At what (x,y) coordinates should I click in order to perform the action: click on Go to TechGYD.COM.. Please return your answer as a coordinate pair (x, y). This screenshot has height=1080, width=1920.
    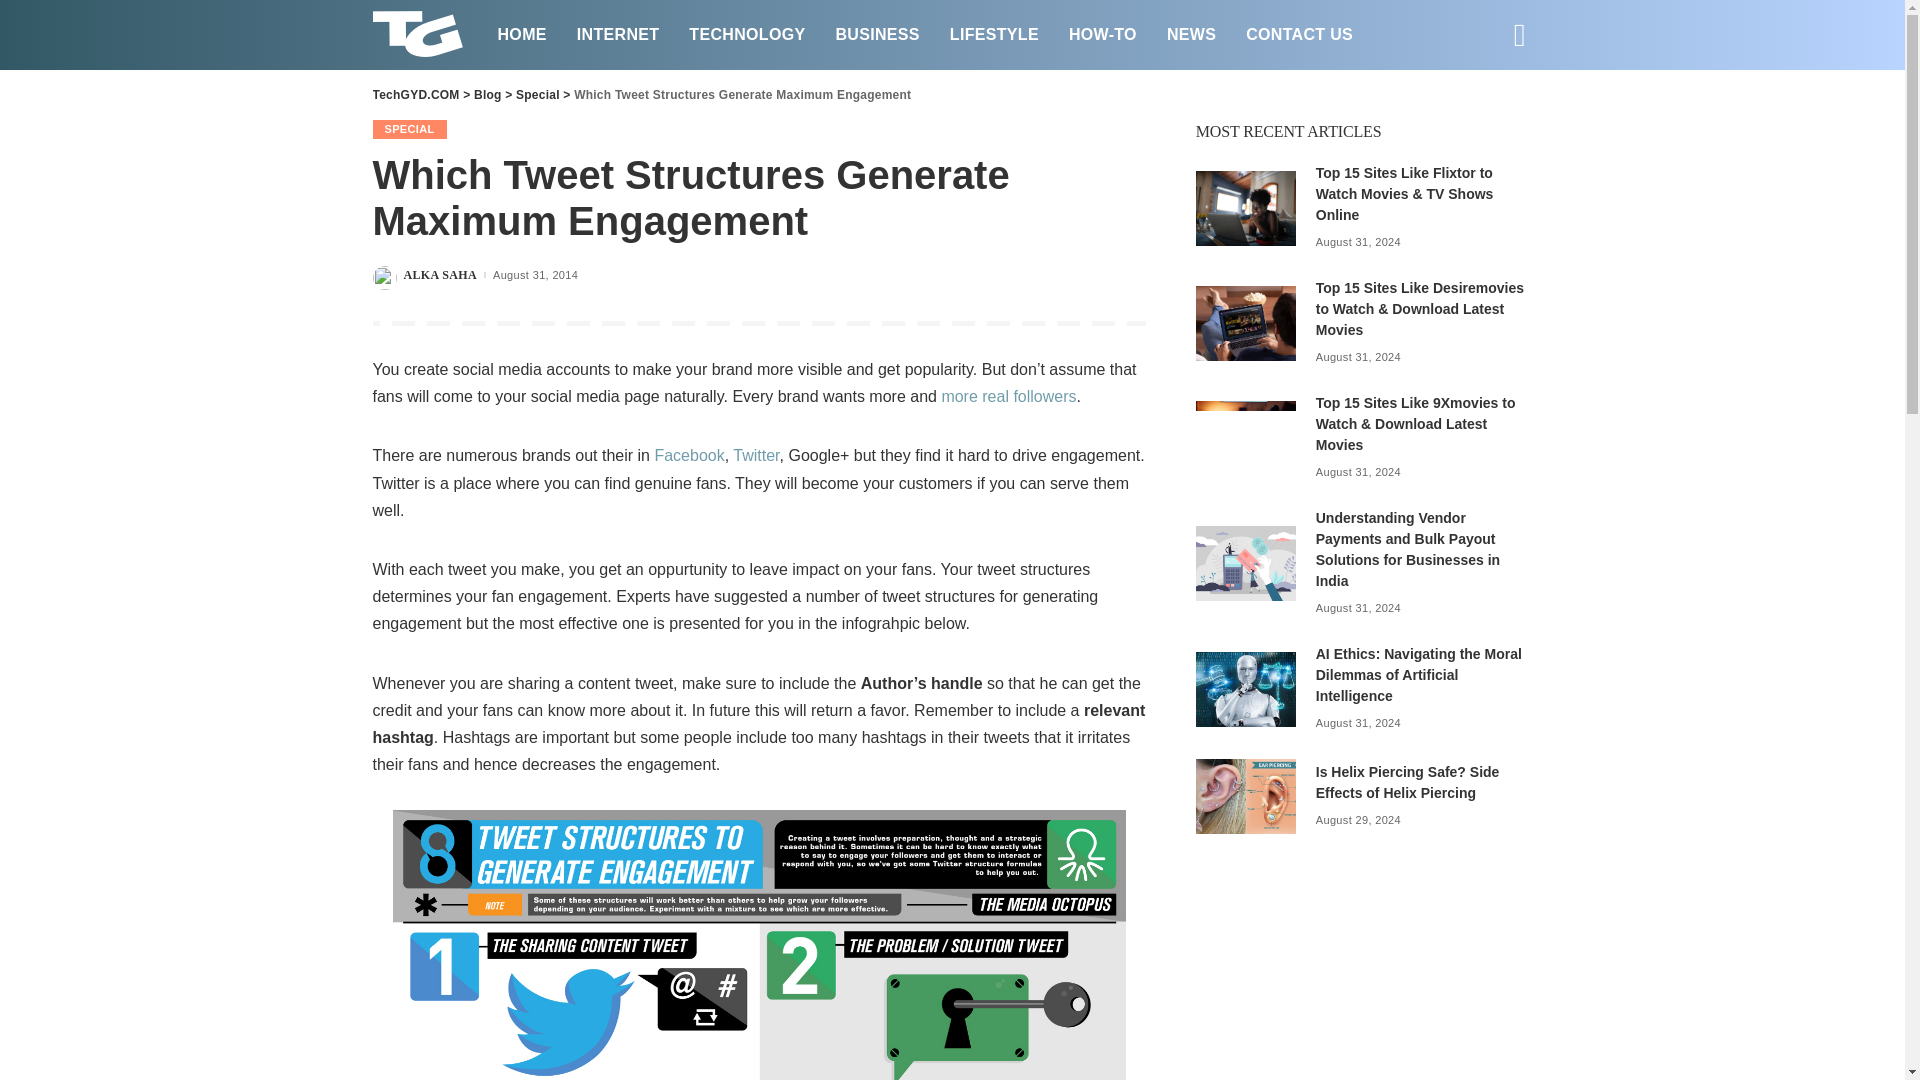
    Looking at the image, I should click on (415, 94).